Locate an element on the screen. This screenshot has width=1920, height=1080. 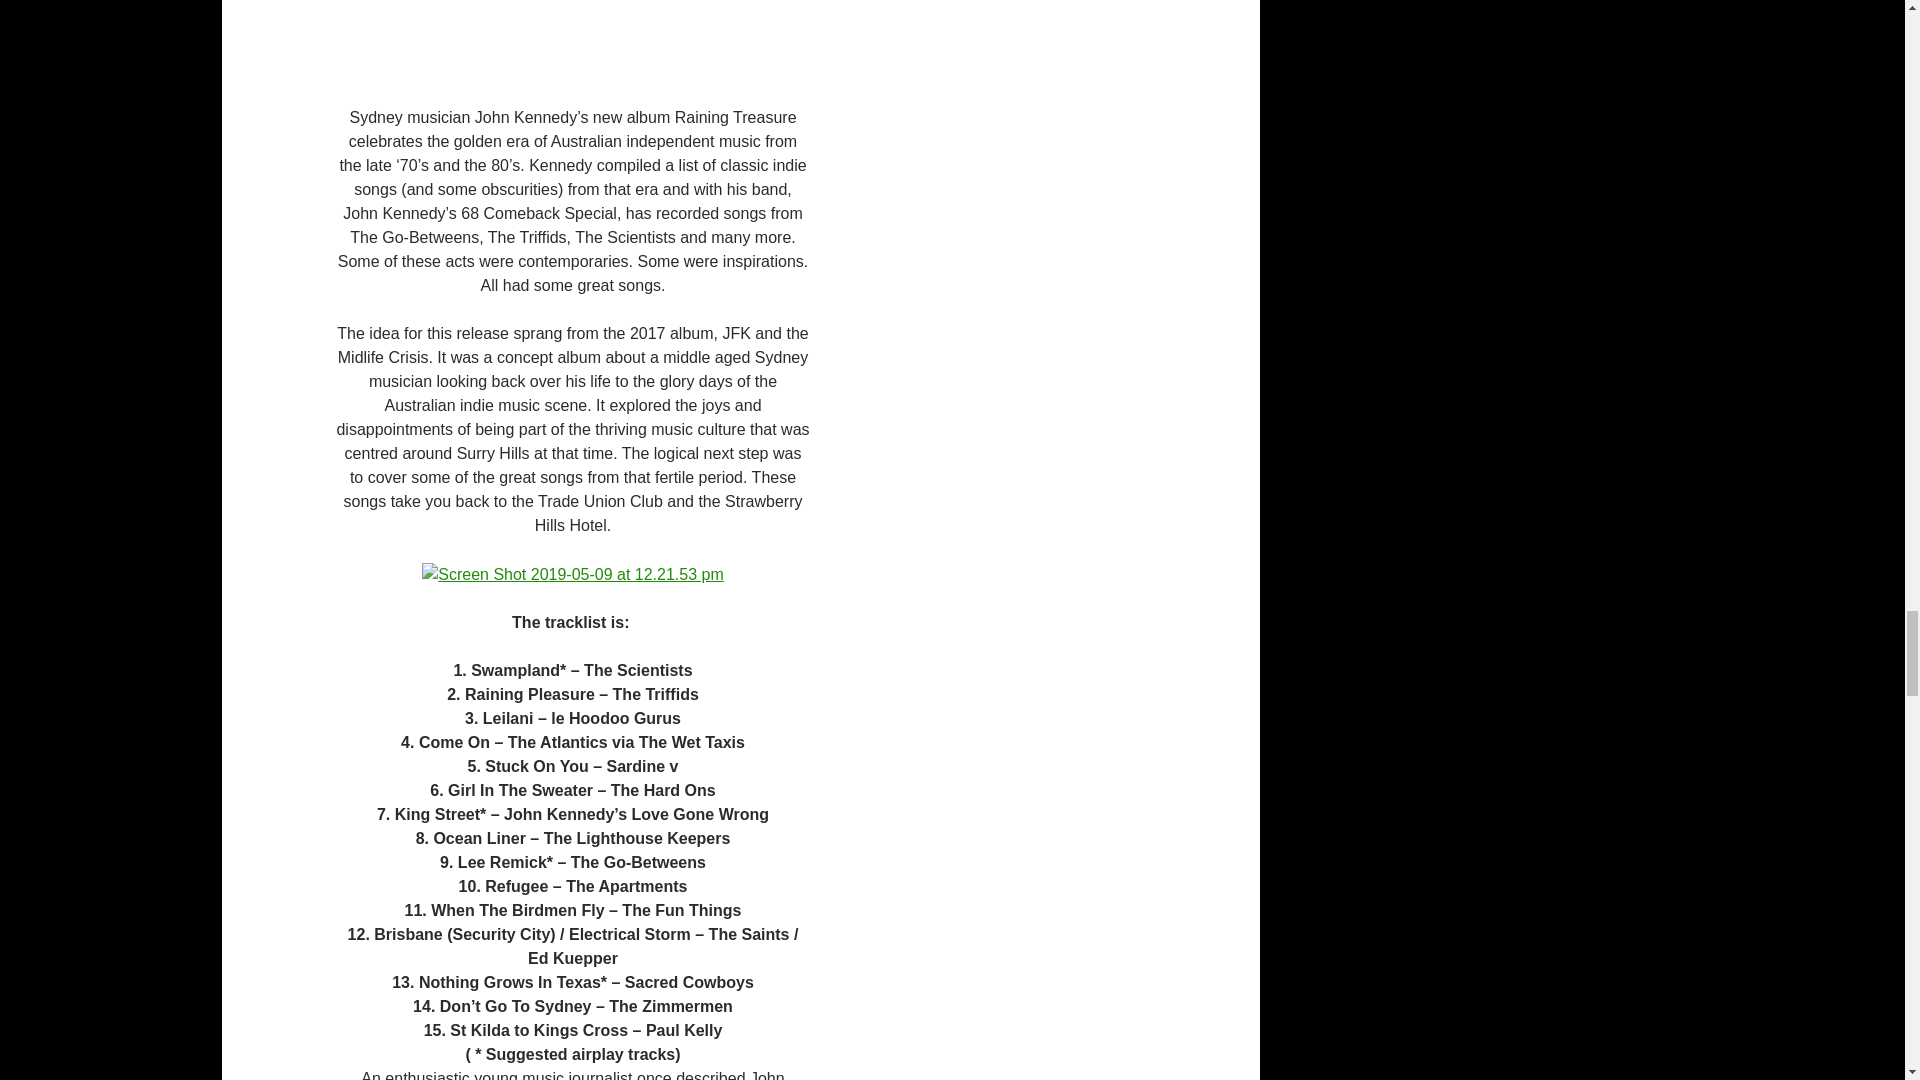
Page 1 is located at coordinates (573, 766).